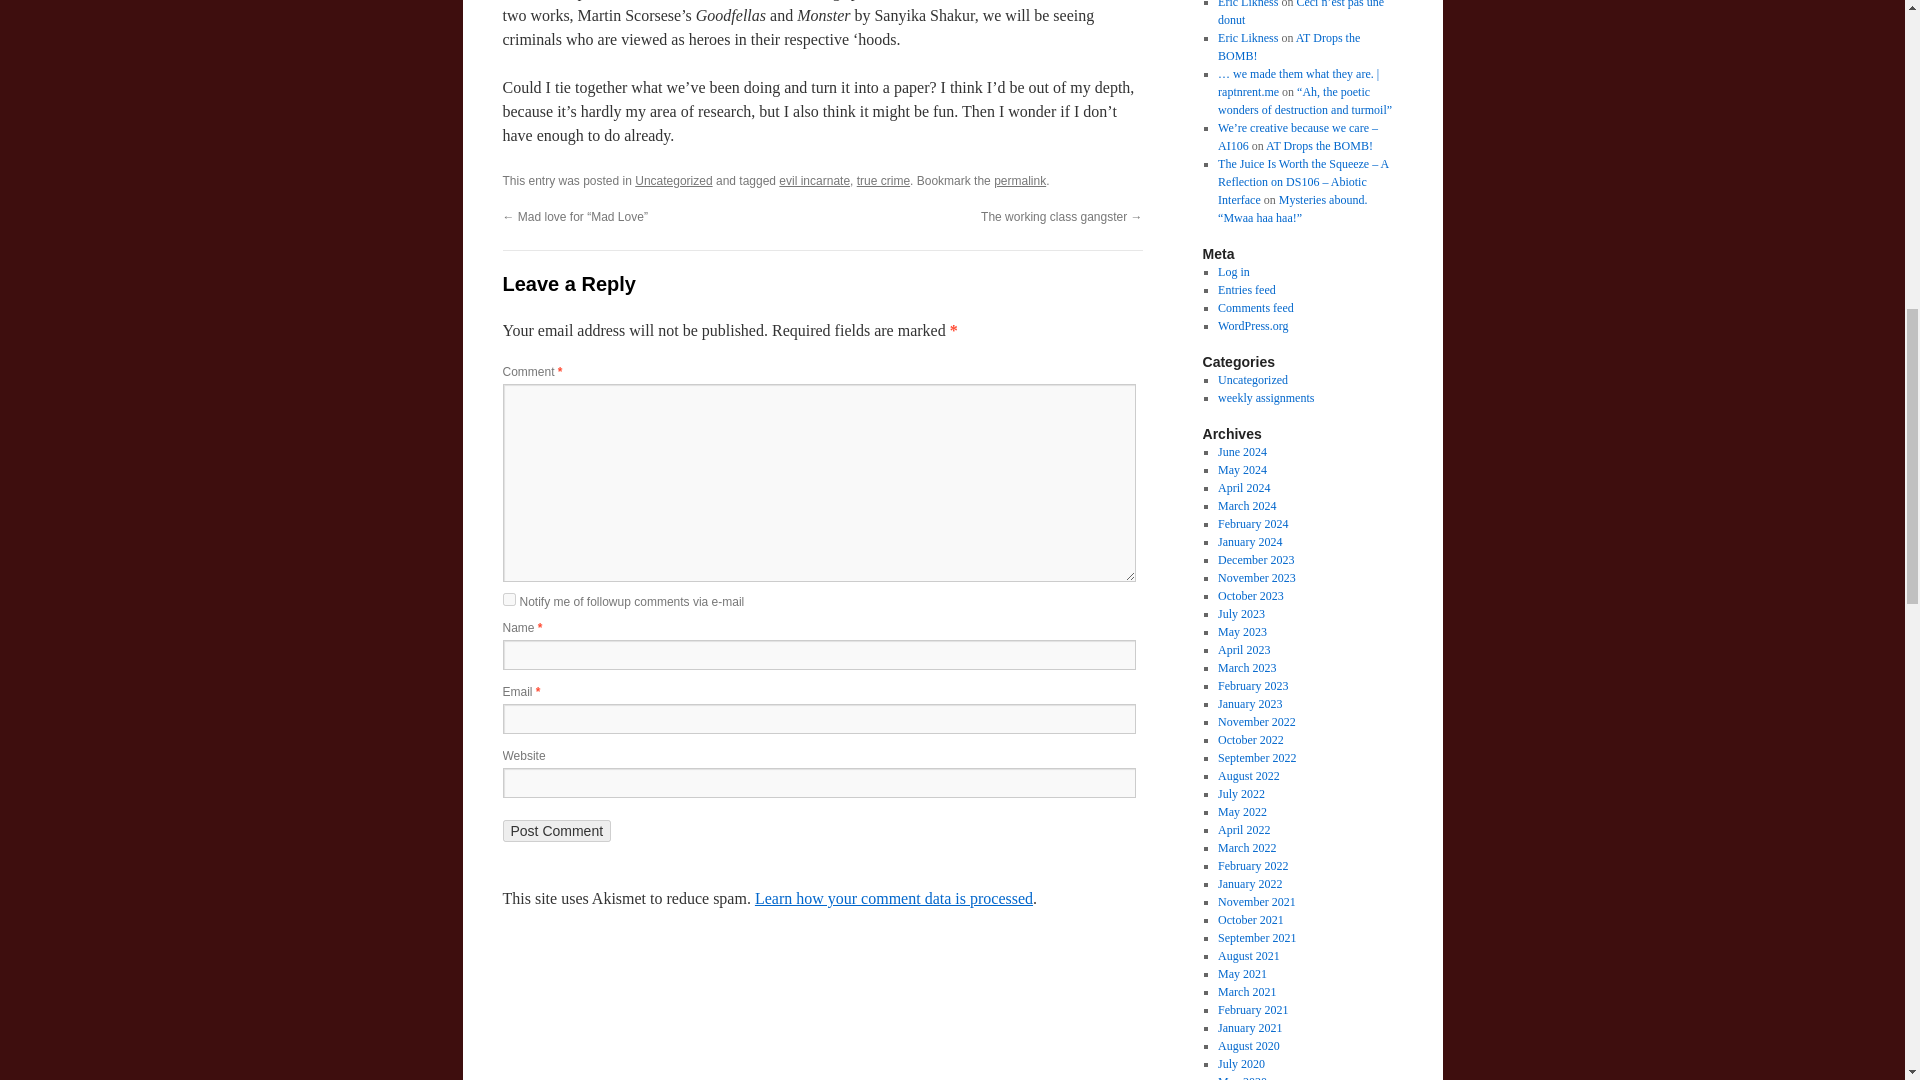  What do you see at coordinates (1248, 38) in the screenshot?
I see `Eric Likness` at bounding box center [1248, 38].